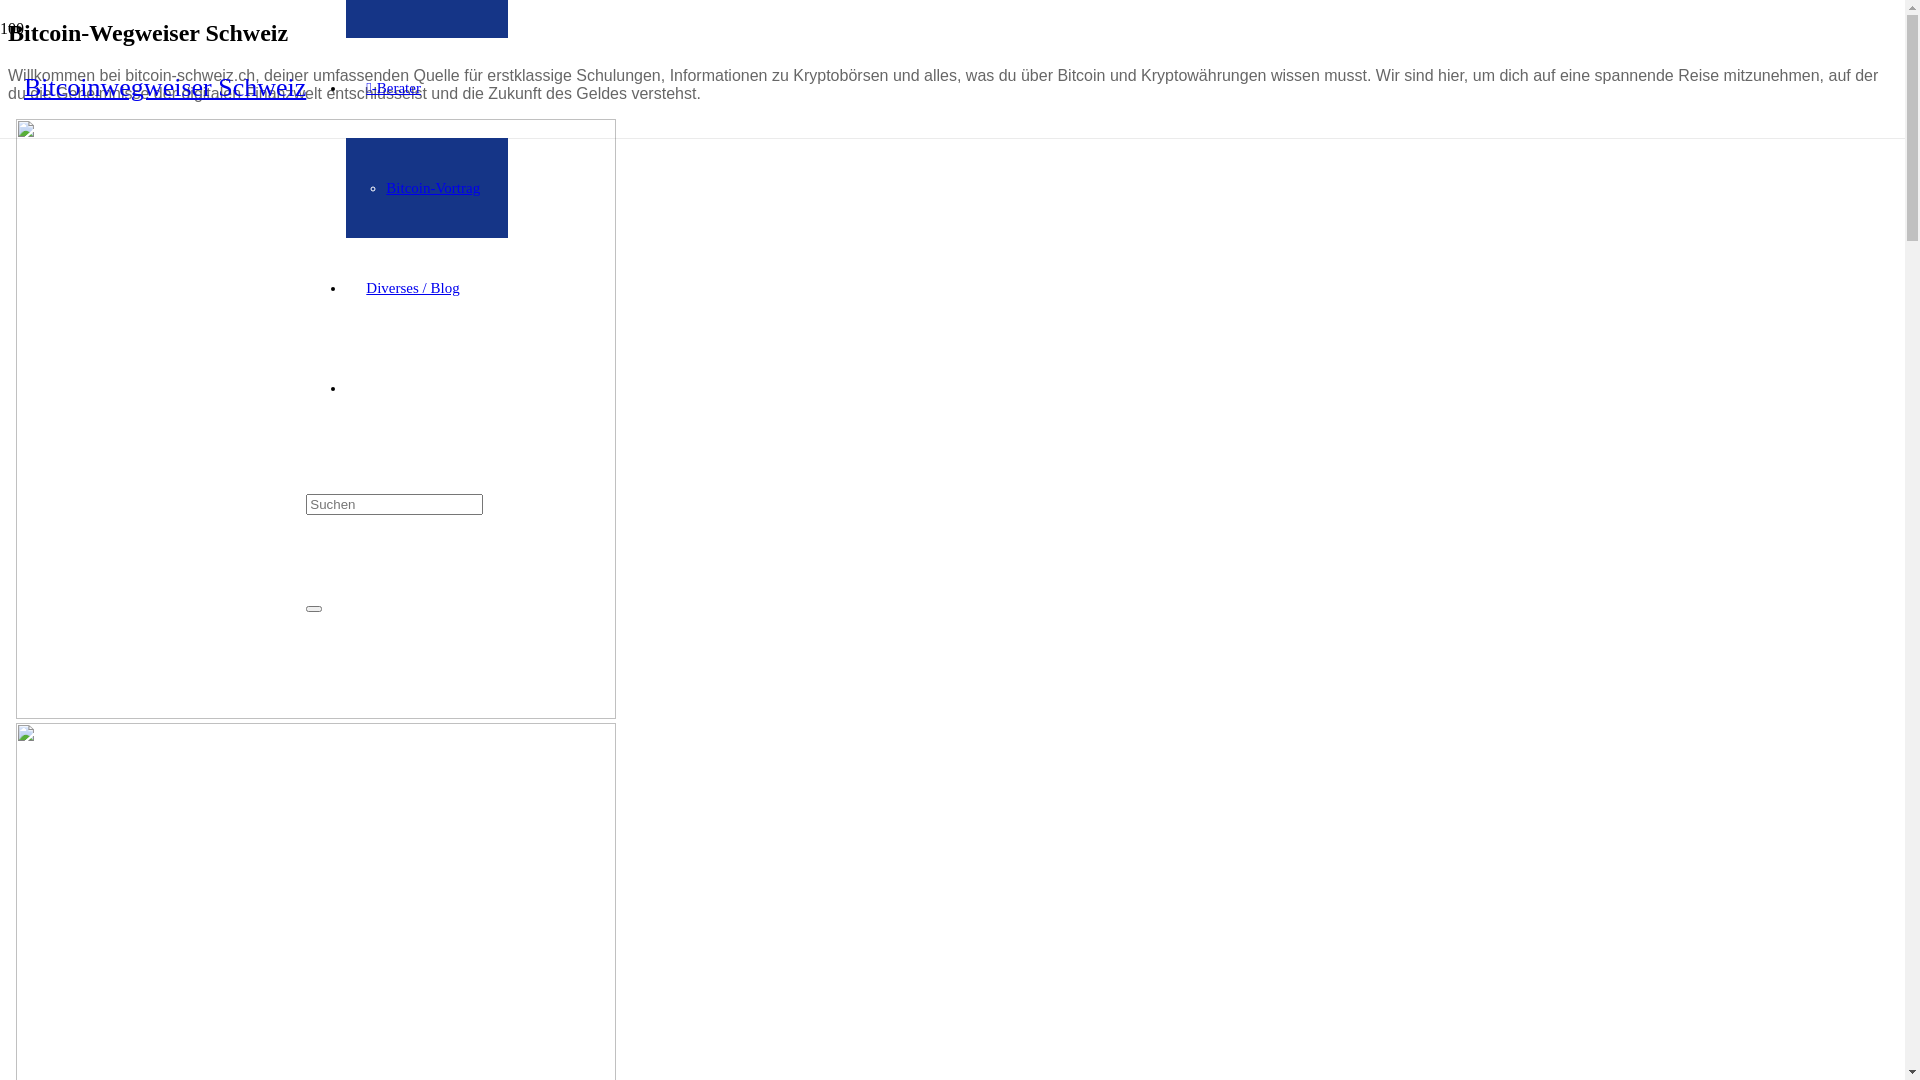 This screenshot has height=1080, width=1920. I want to click on Bitcoinwegweiser Schweiz, so click(165, 88).